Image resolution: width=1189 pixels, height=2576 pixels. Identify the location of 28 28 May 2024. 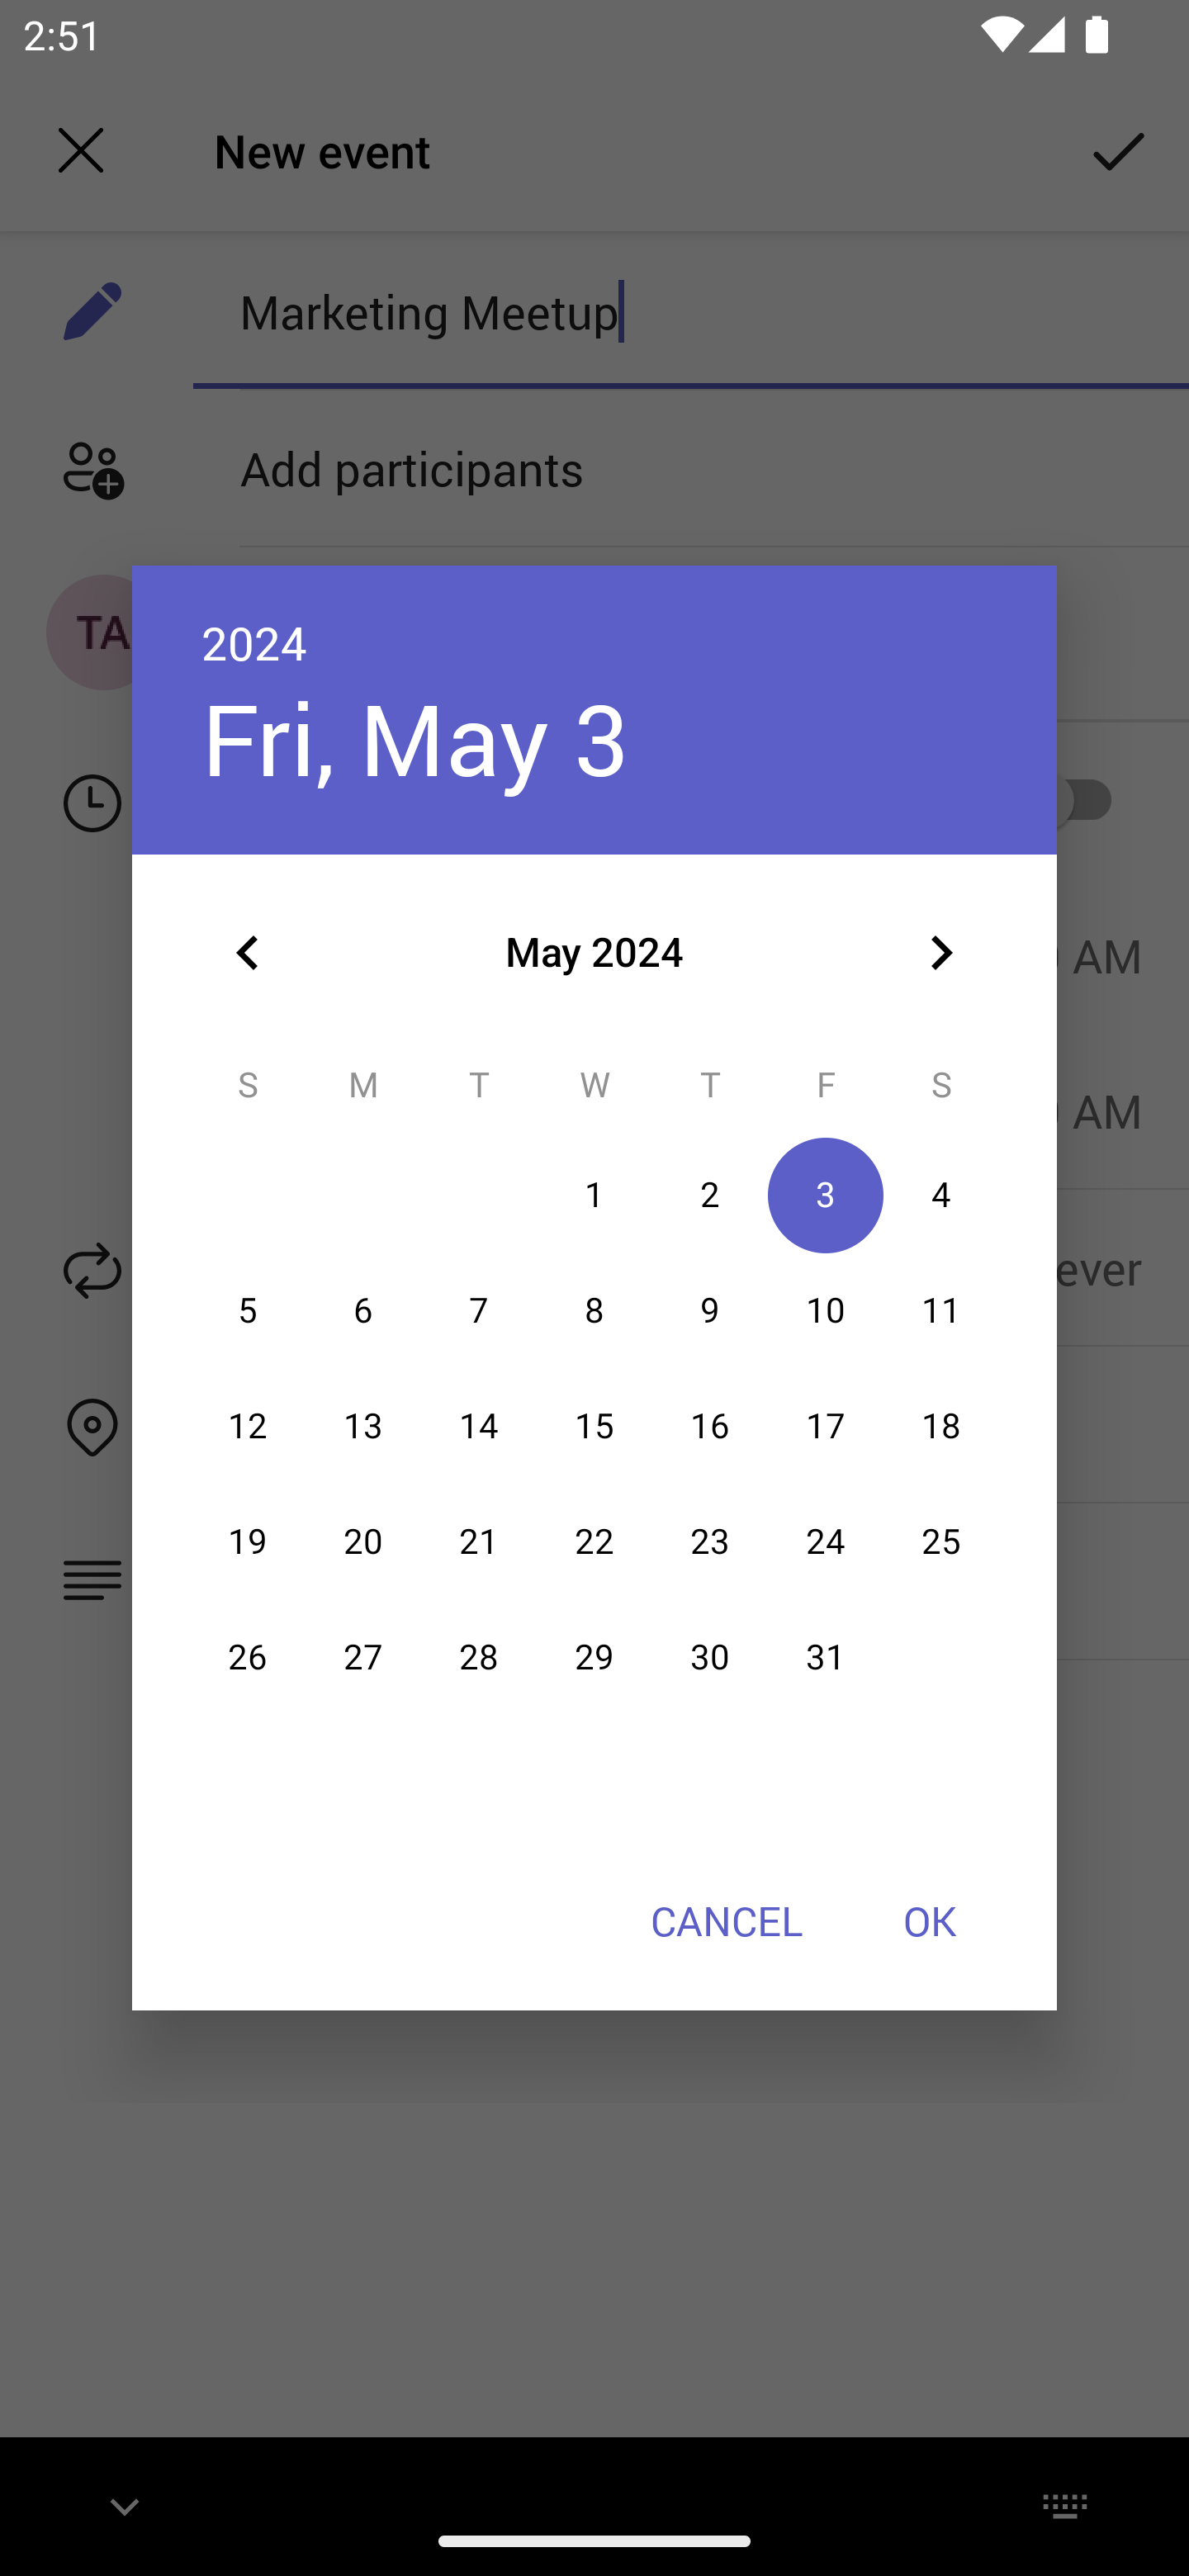
(478, 1657).